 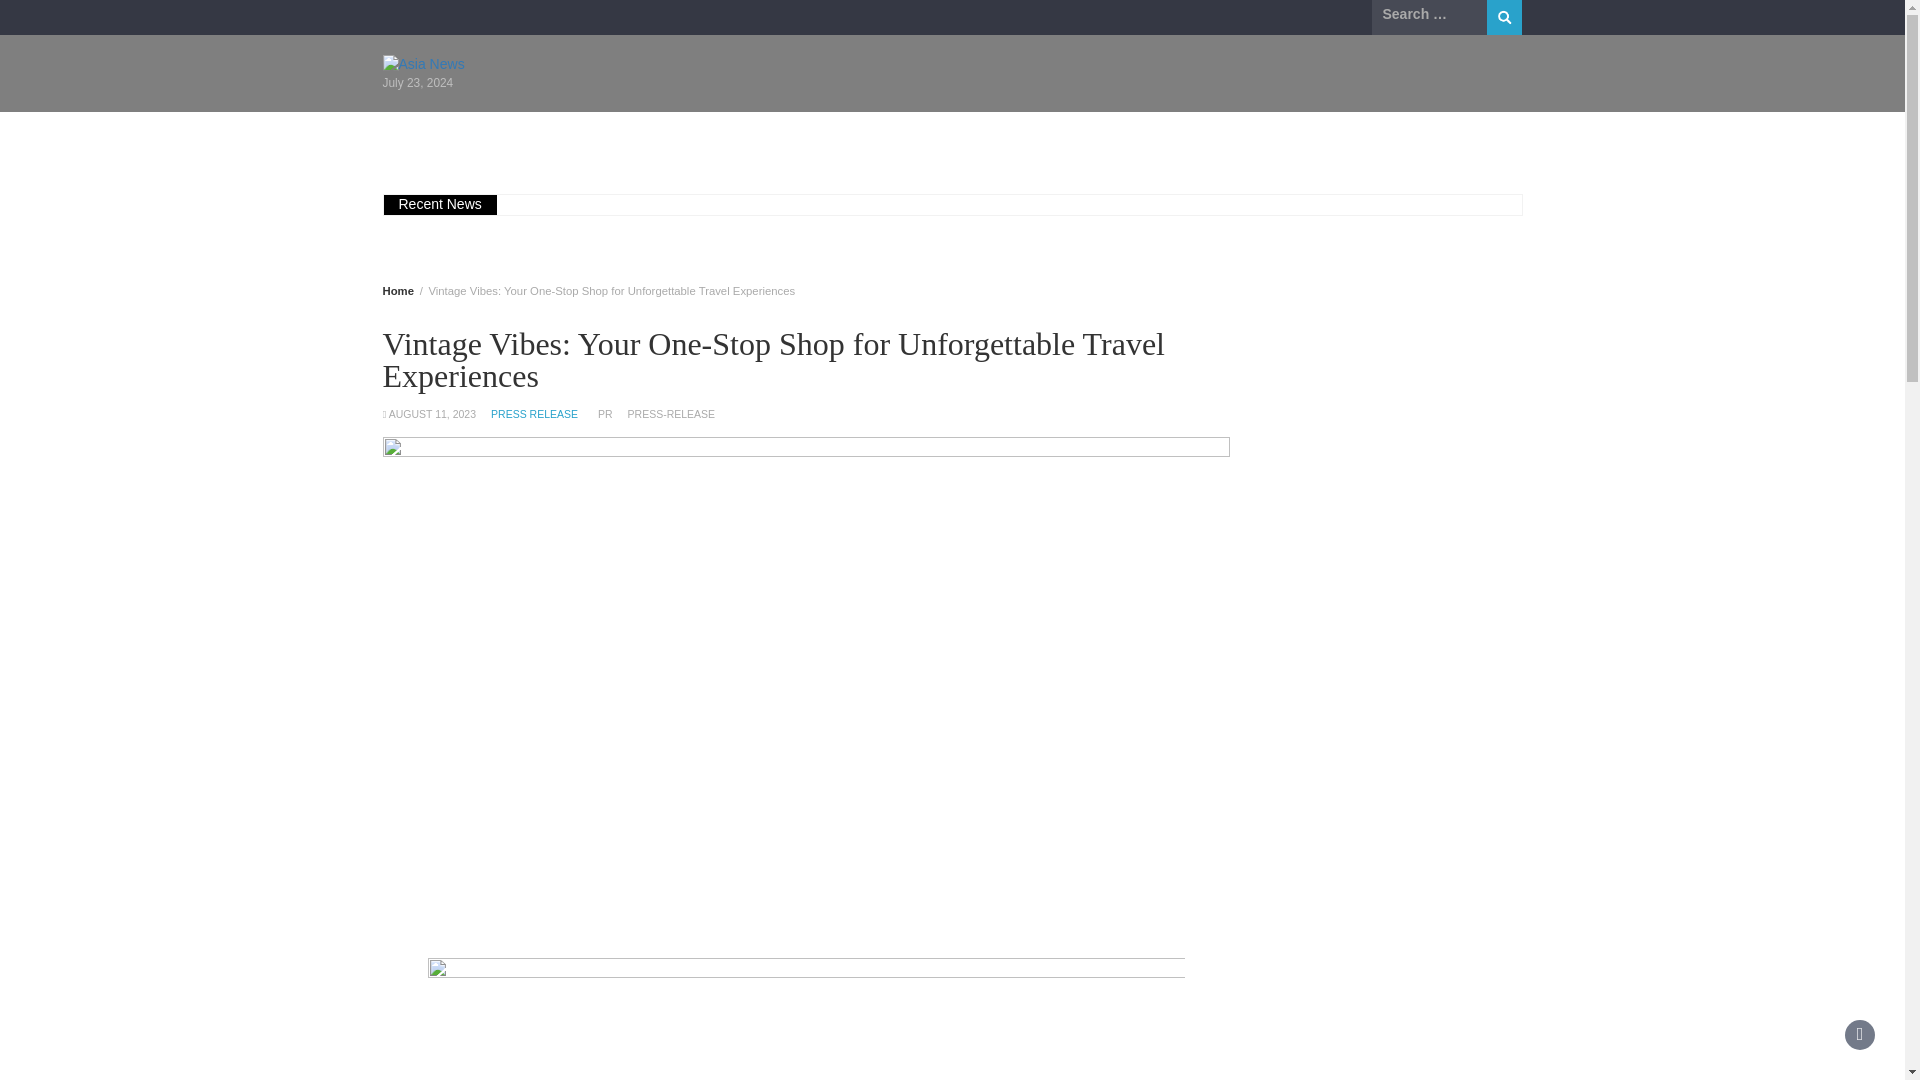 What do you see at coordinates (976, 139) in the screenshot?
I see `Technology` at bounding box center [976, 139].